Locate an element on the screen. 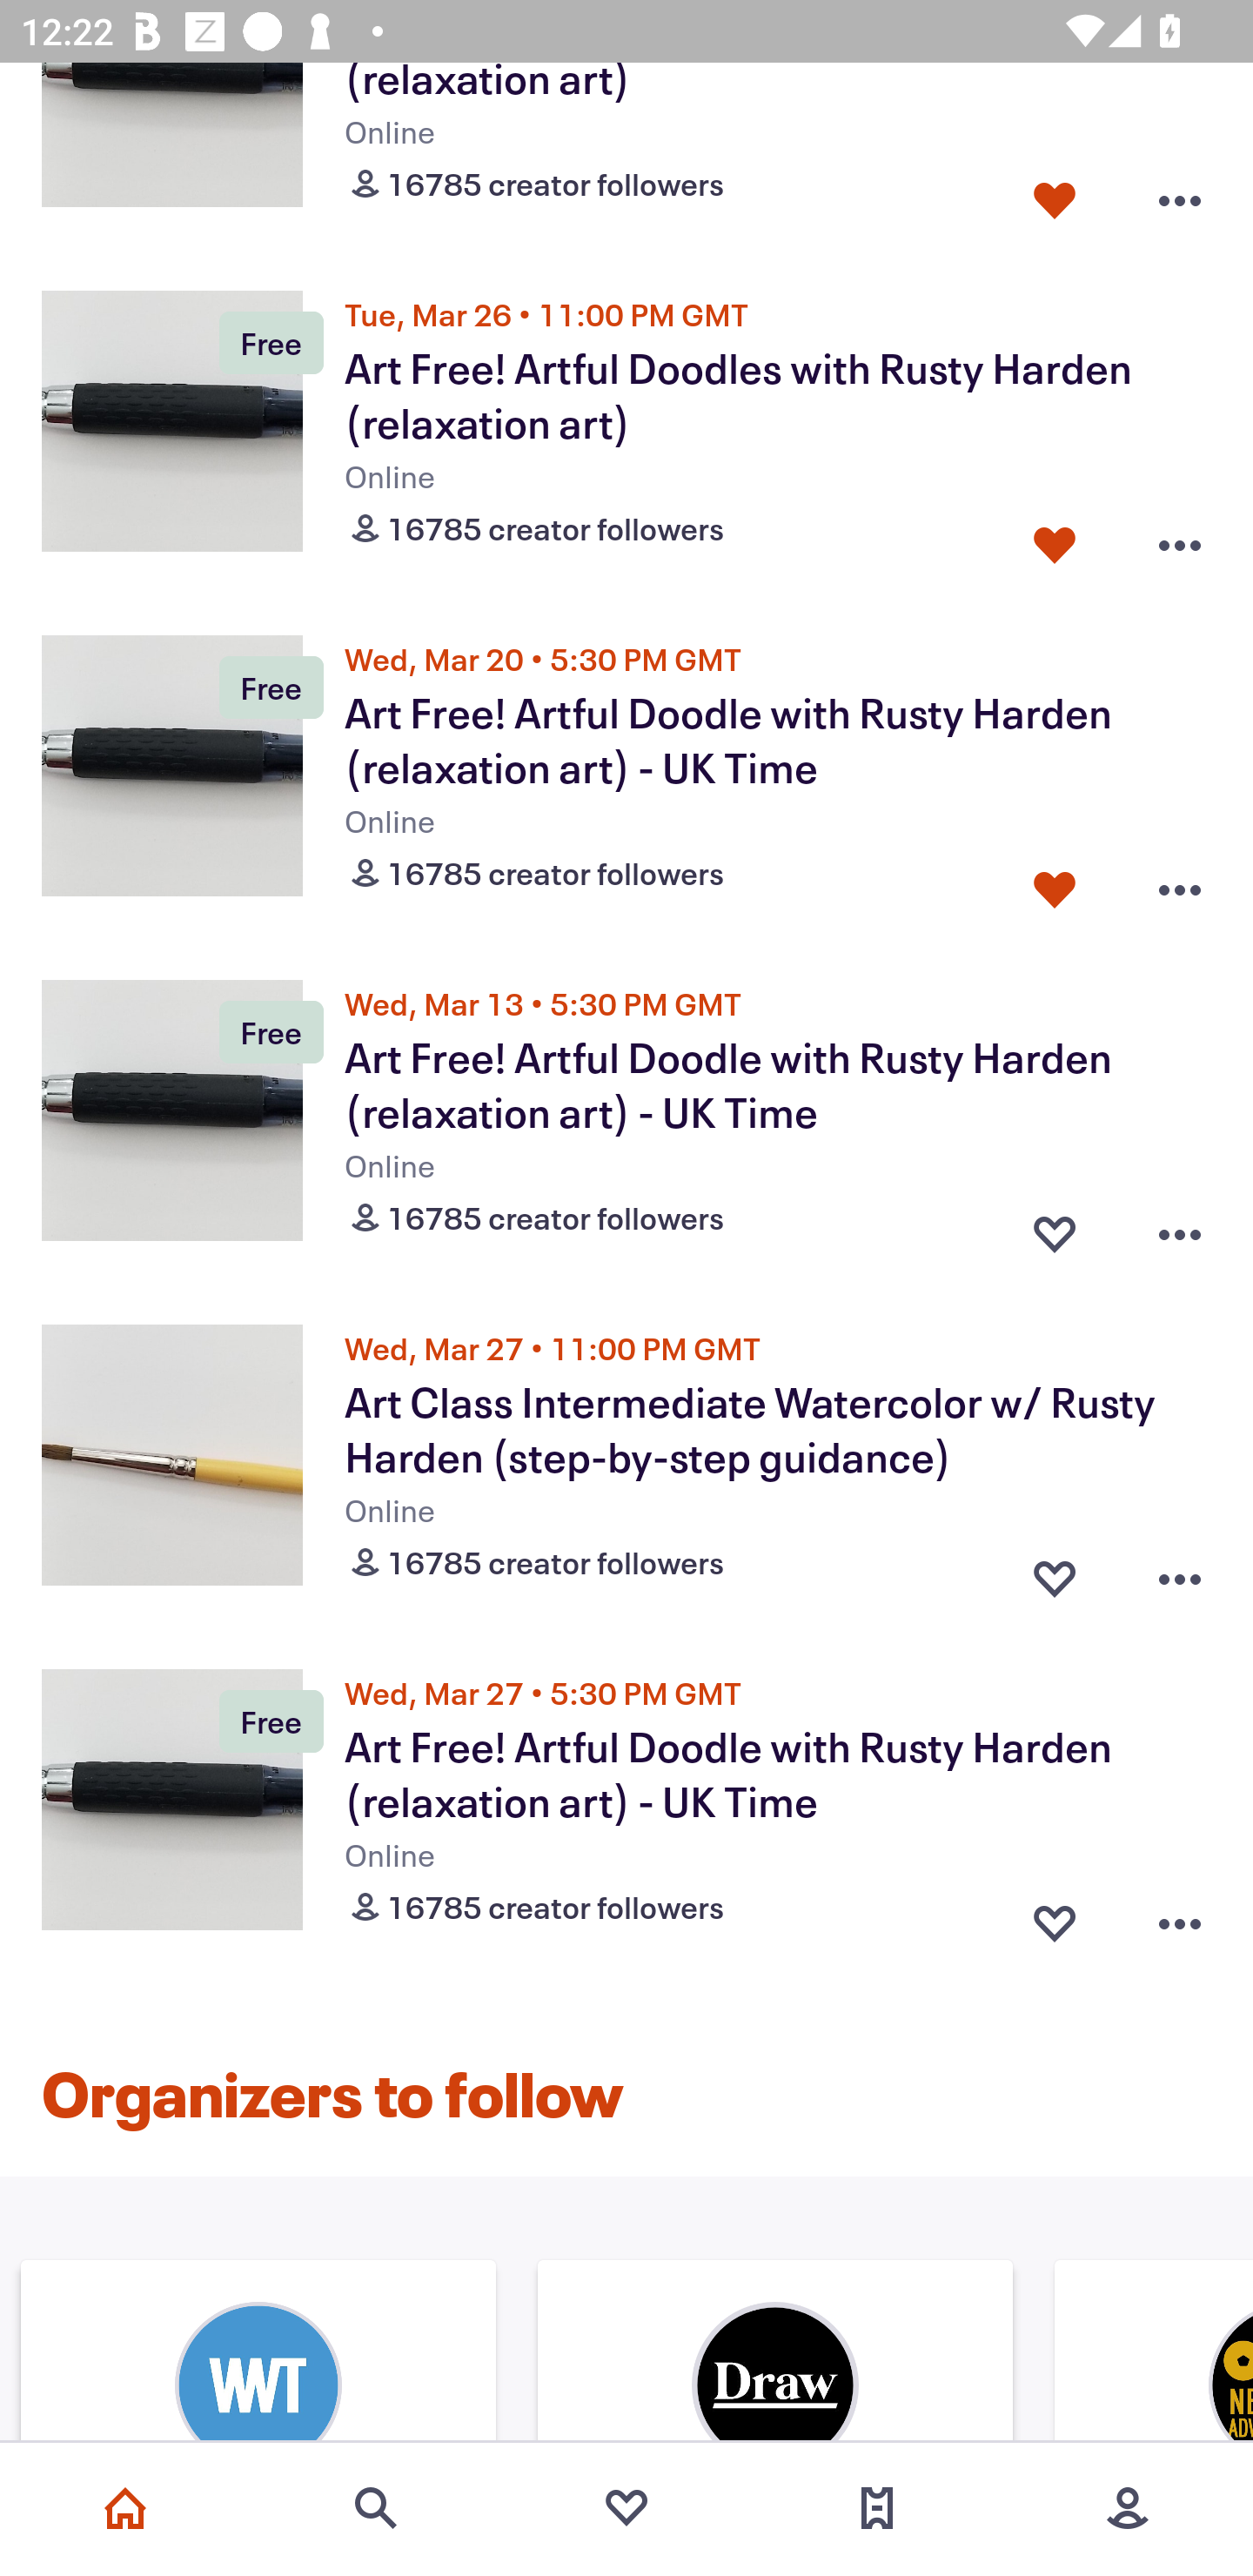 Image resolution: width=1253 pixels, height=2576 pixels. Overflow menu button is located at coordinates (1180, 1227).